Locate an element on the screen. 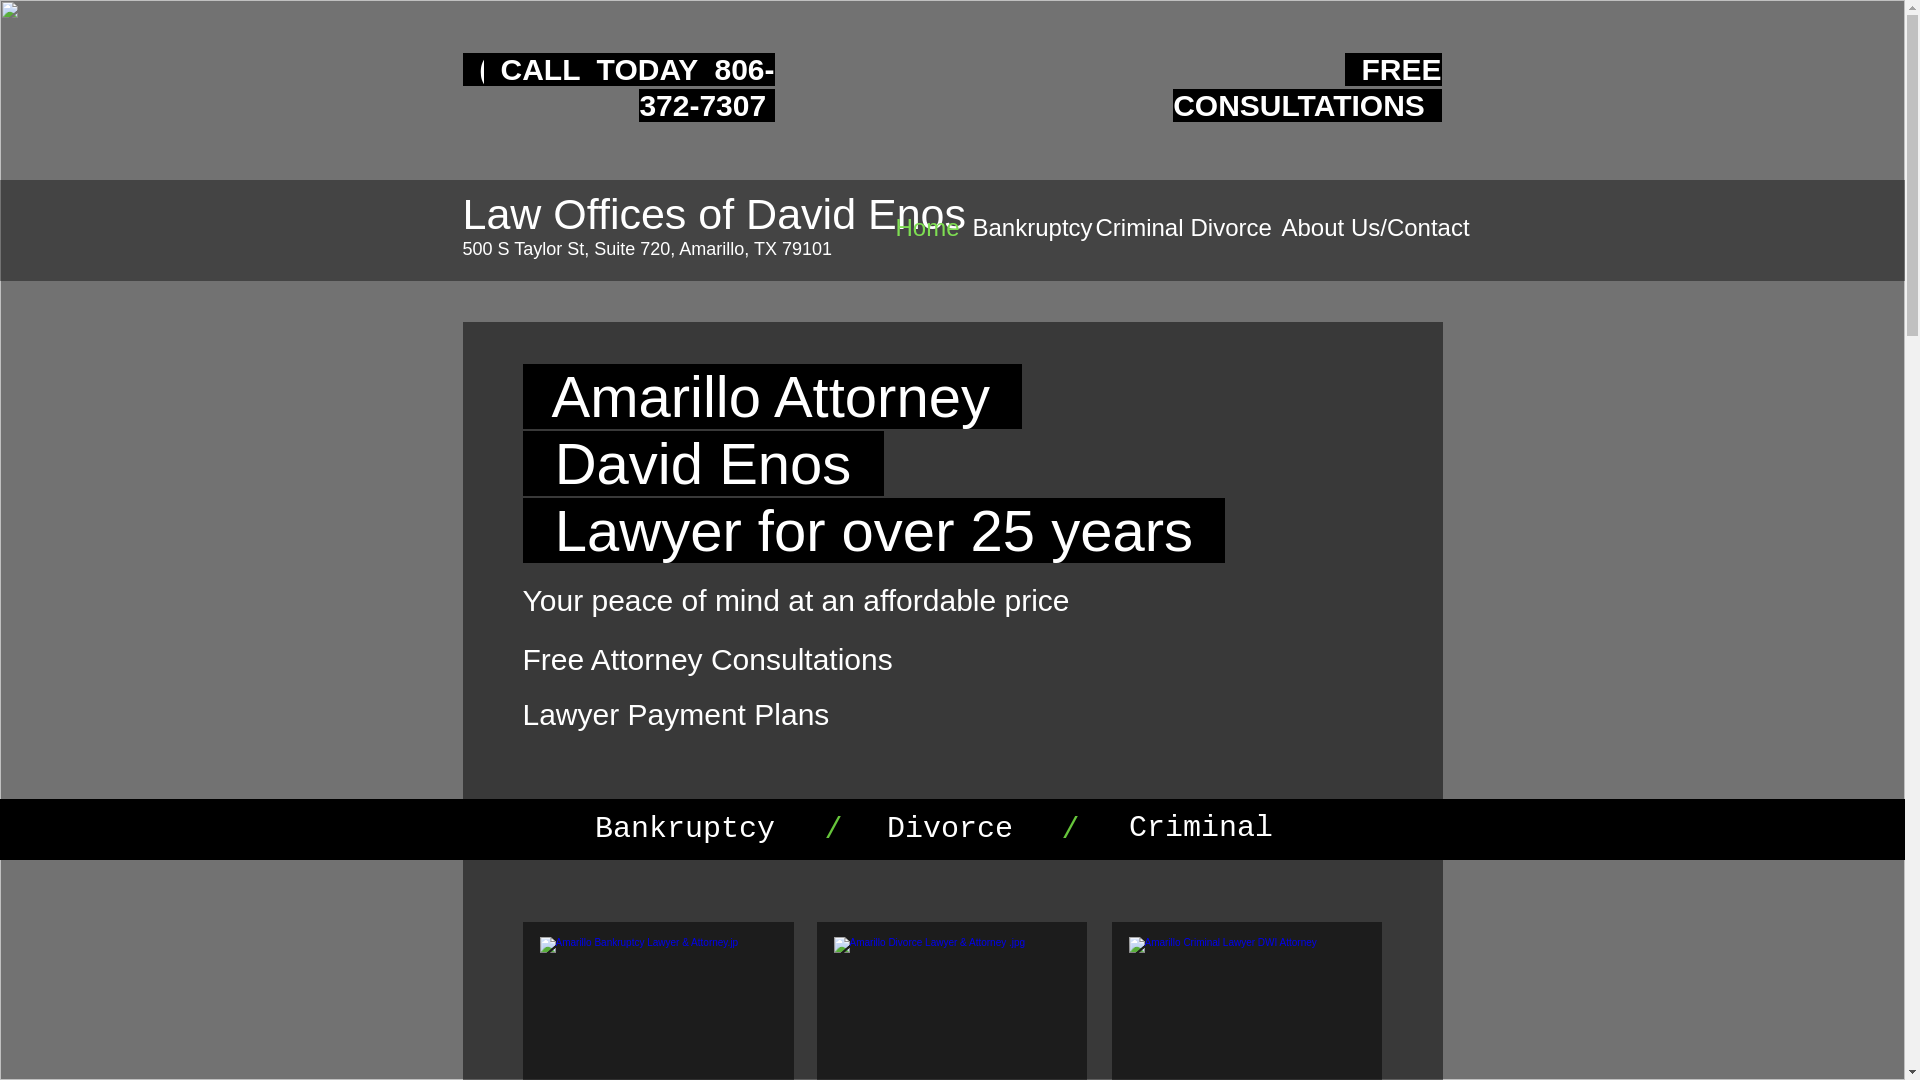 Image resolution: width=1920 pixels, height=1080 pixels. Bankruptcy is located at coordinates (684, 828).